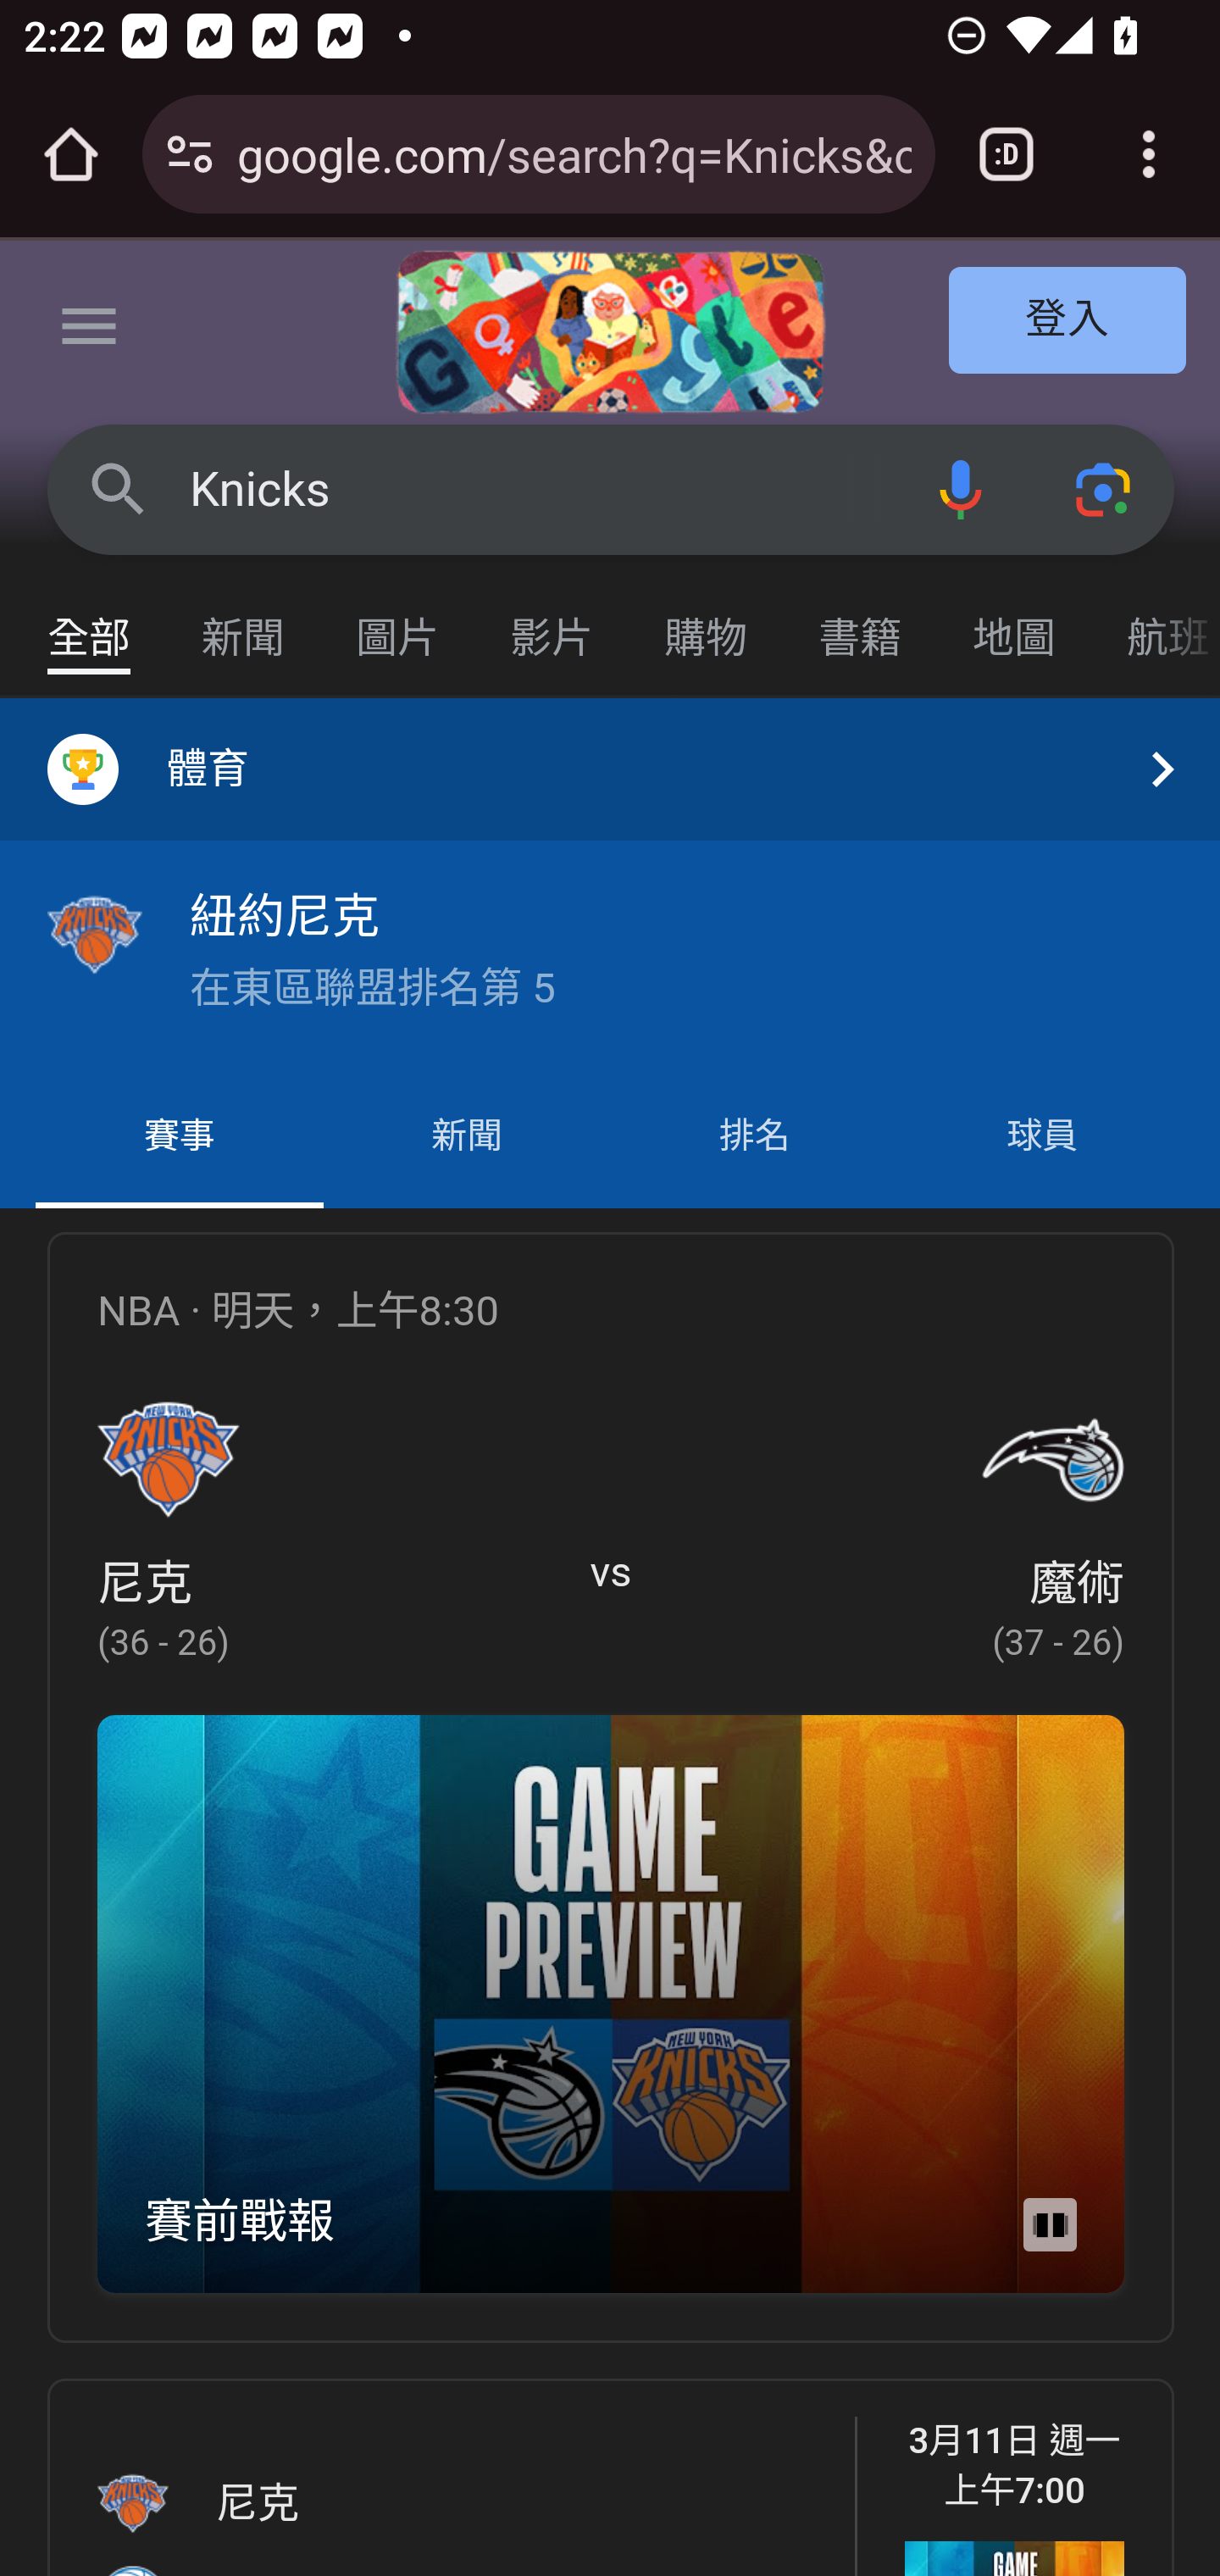 The width and height of the screenshot is (1220, 2576). I want to click on 2024 年國際婦女節, so click(610, 332).